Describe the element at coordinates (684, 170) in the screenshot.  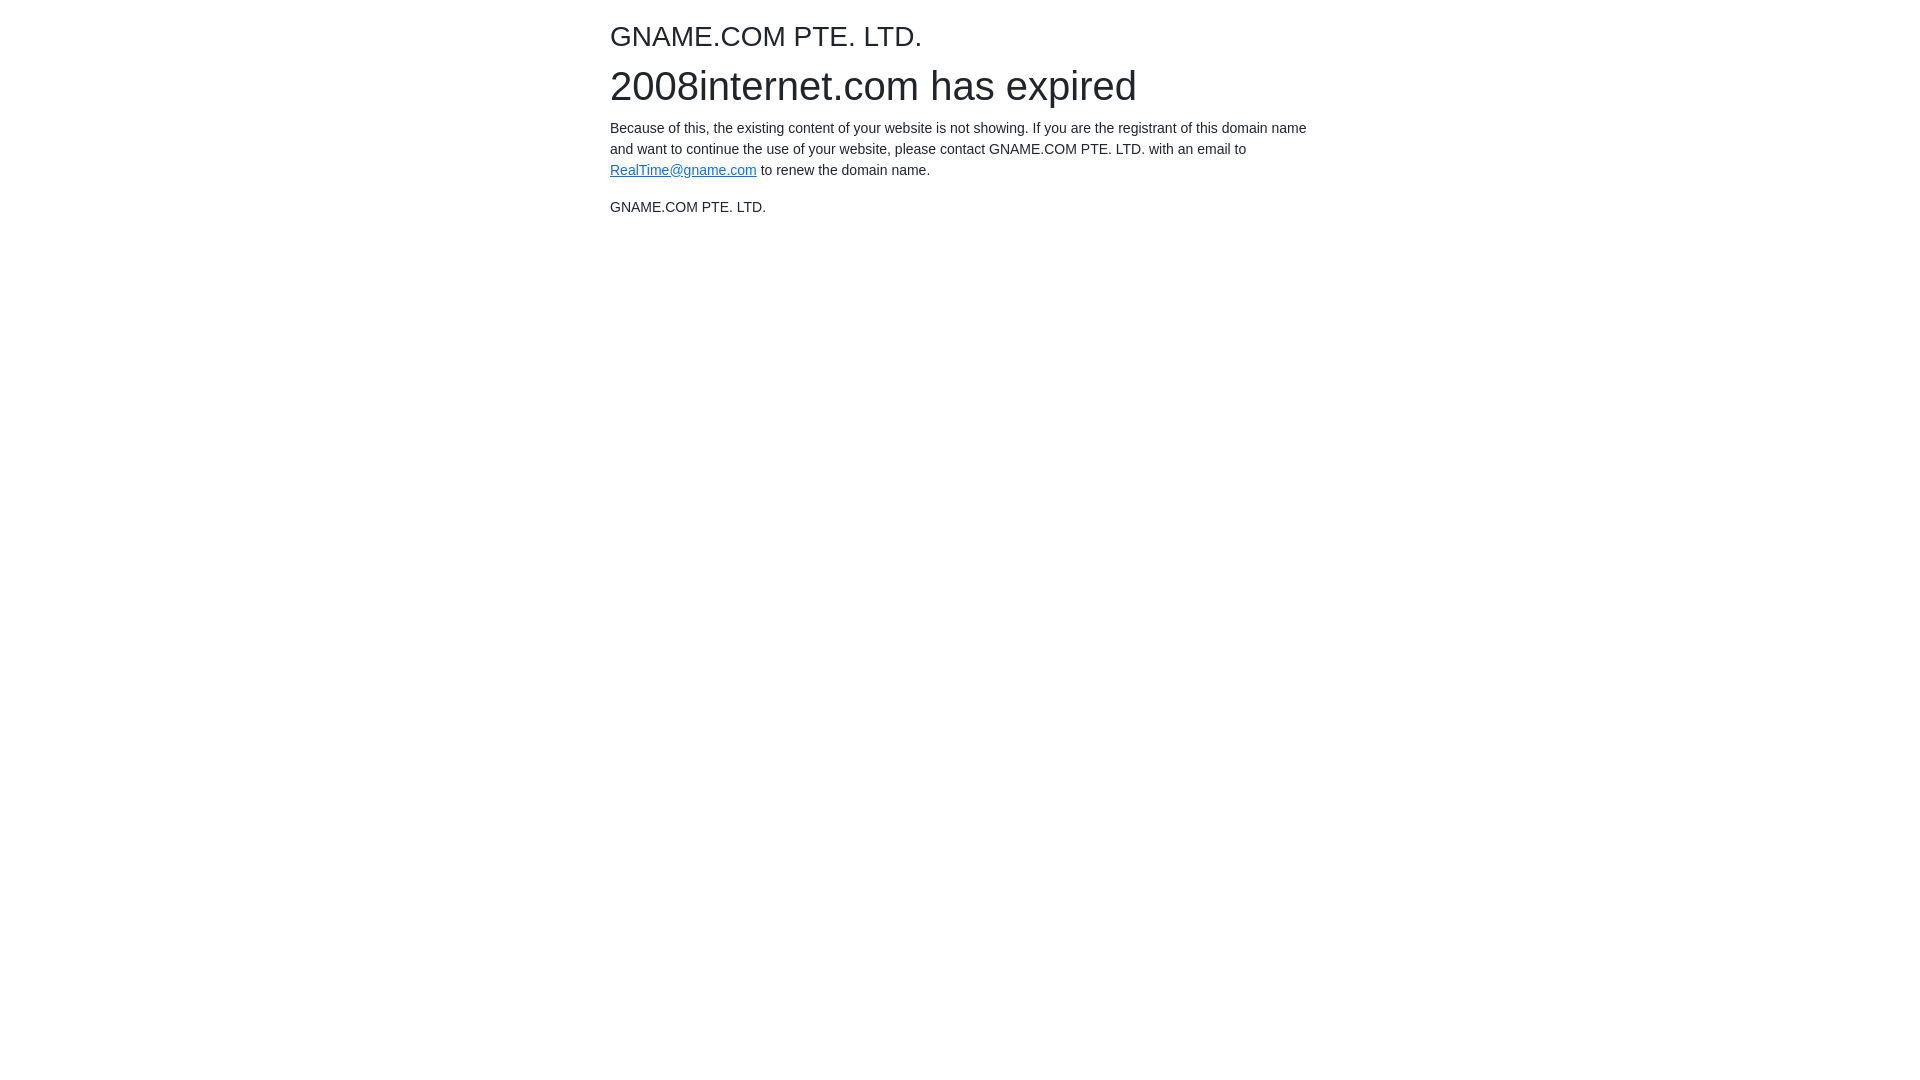
I see `RealTime@gname.com` at that location.